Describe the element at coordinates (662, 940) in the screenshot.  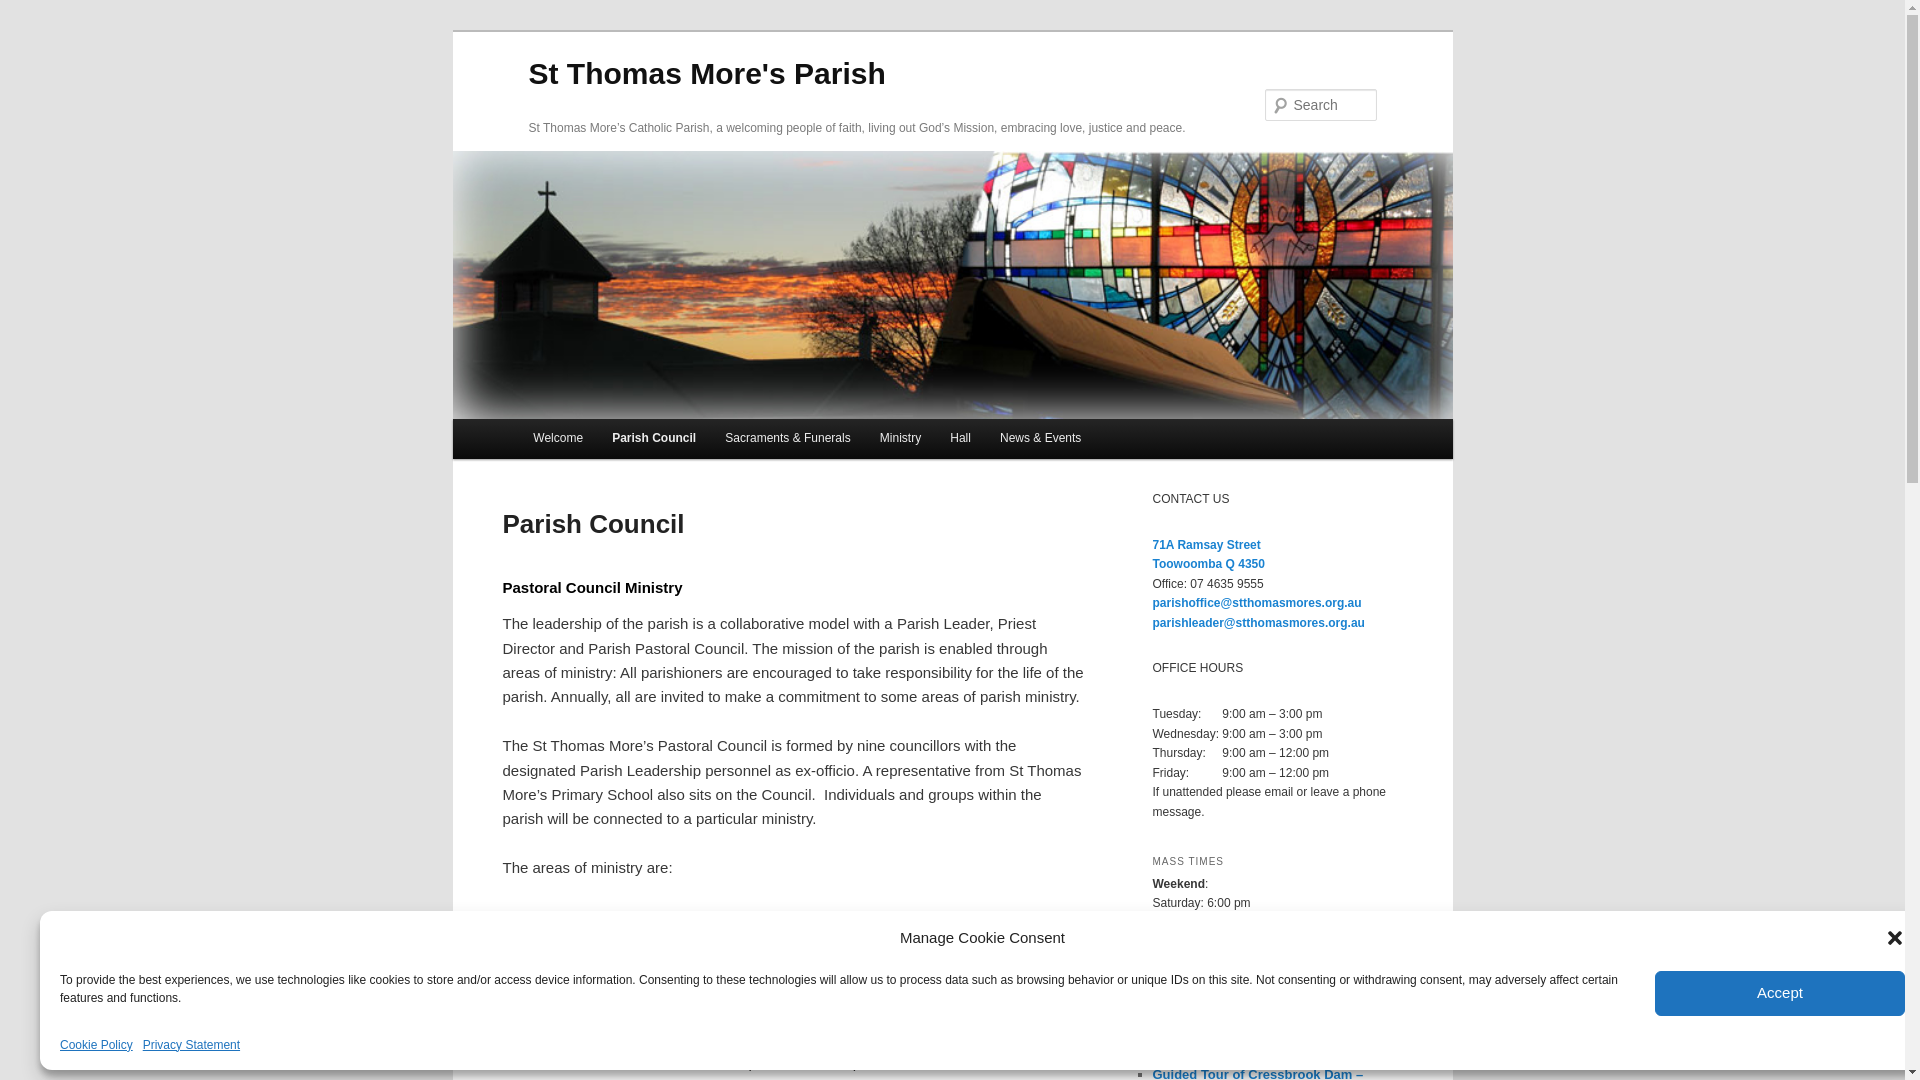
I see `Communication` at that location.